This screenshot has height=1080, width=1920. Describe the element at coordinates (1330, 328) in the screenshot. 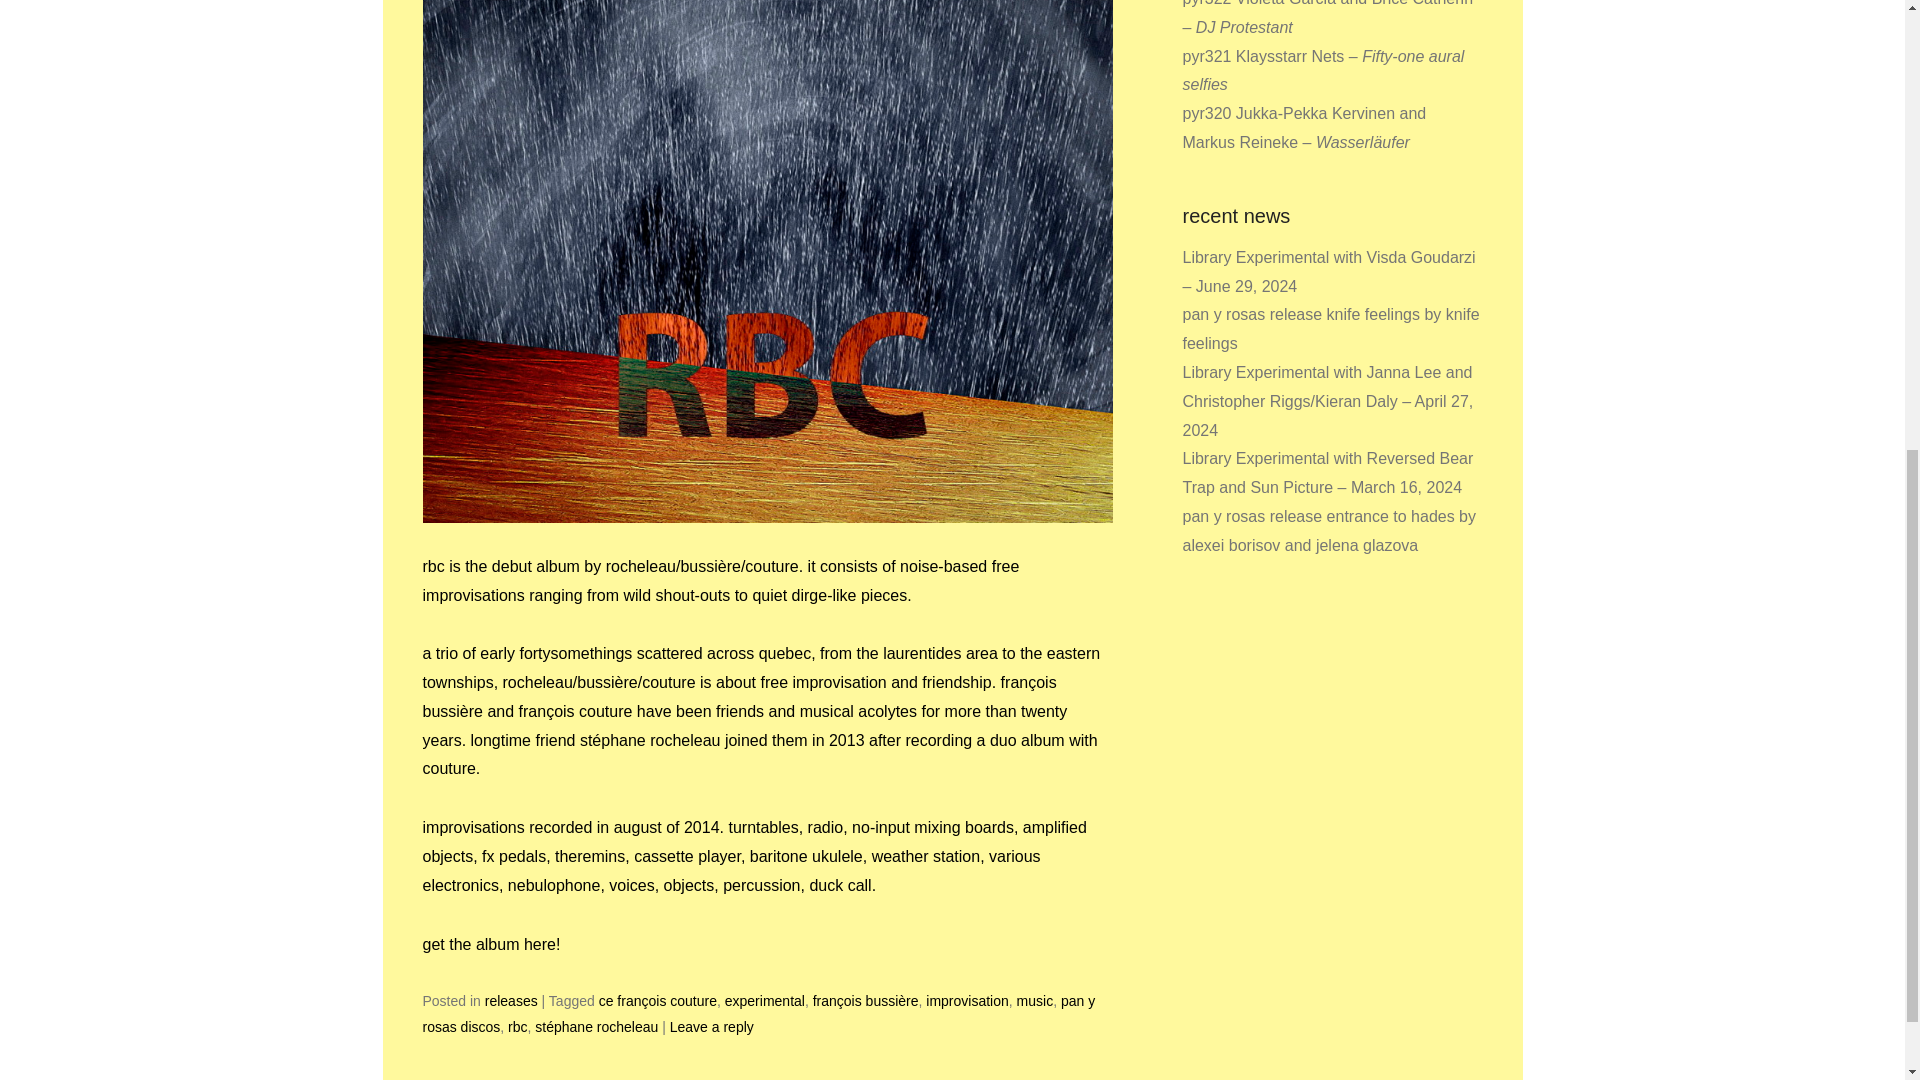

I see `pan y rosas release knife feelings by knife feelings` at that location.